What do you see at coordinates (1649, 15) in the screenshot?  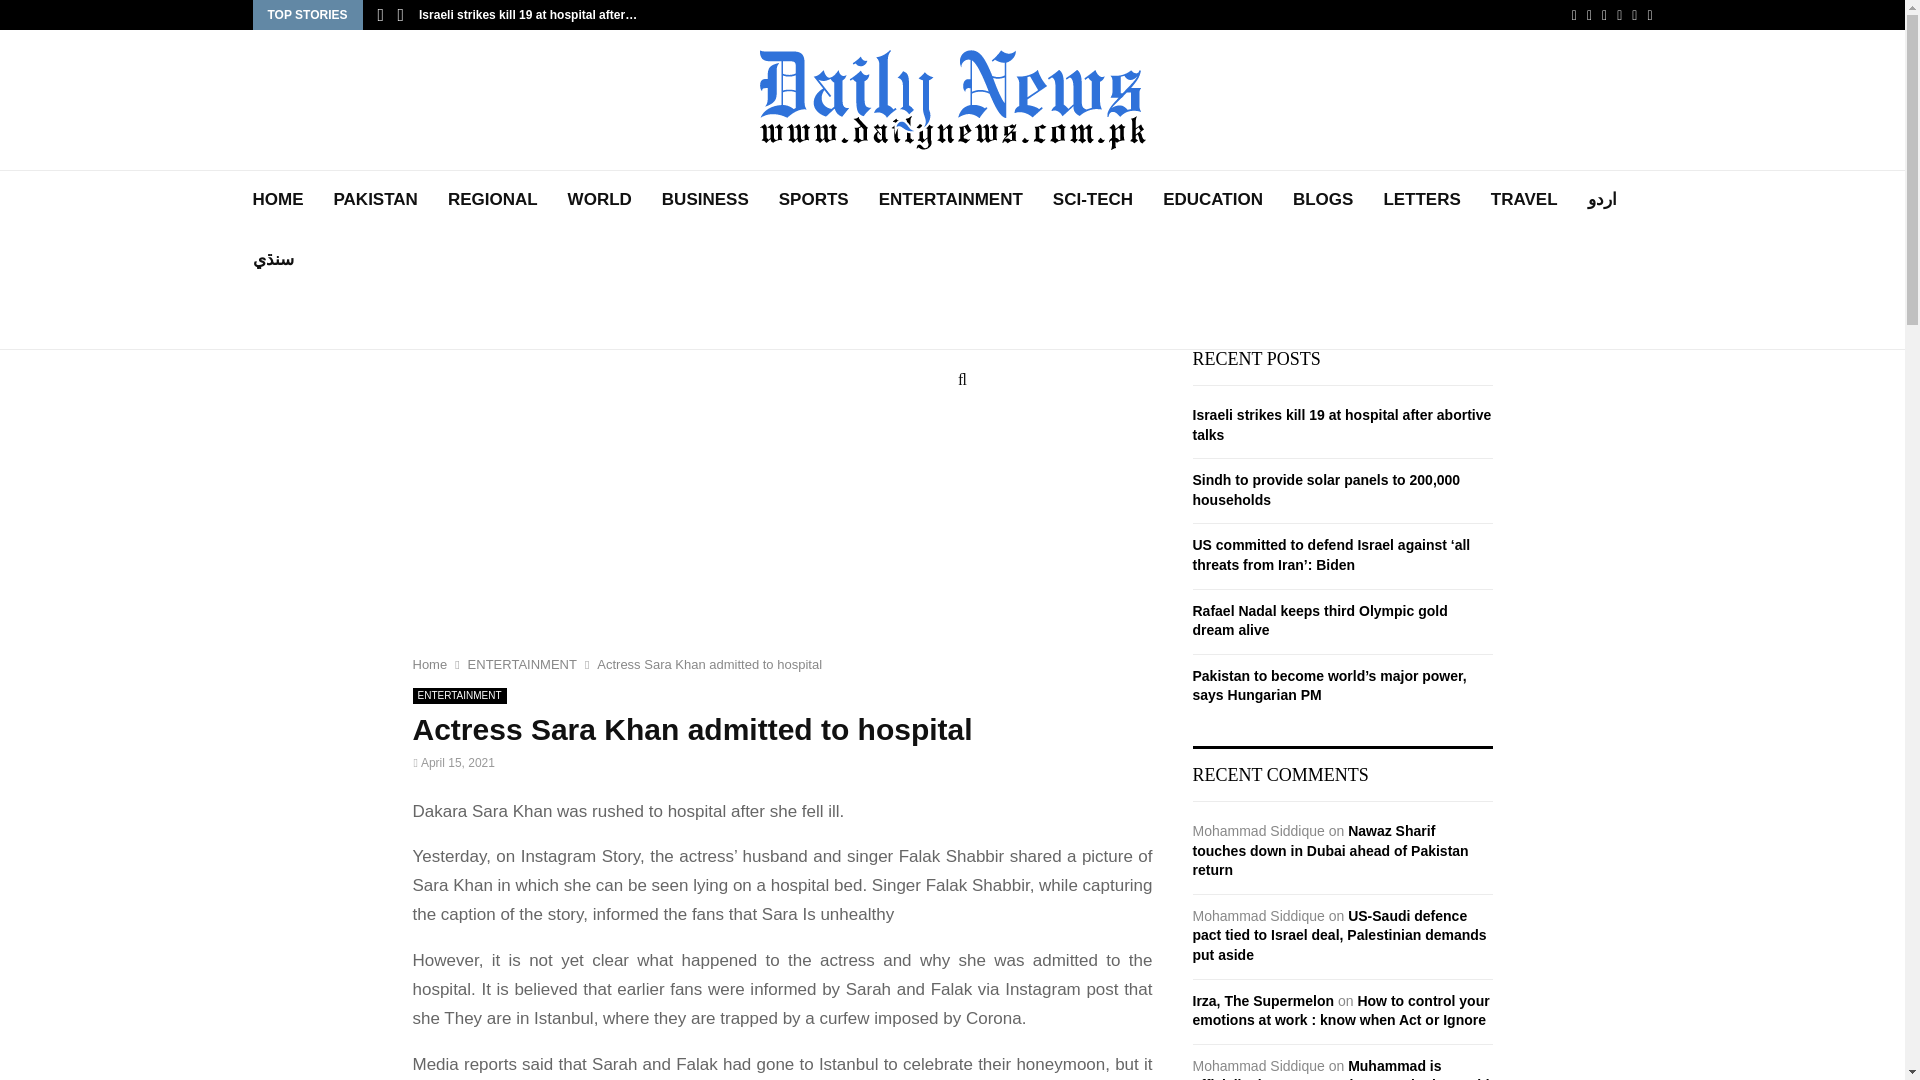 I see `Xing` at bounding box center [1649, 15].